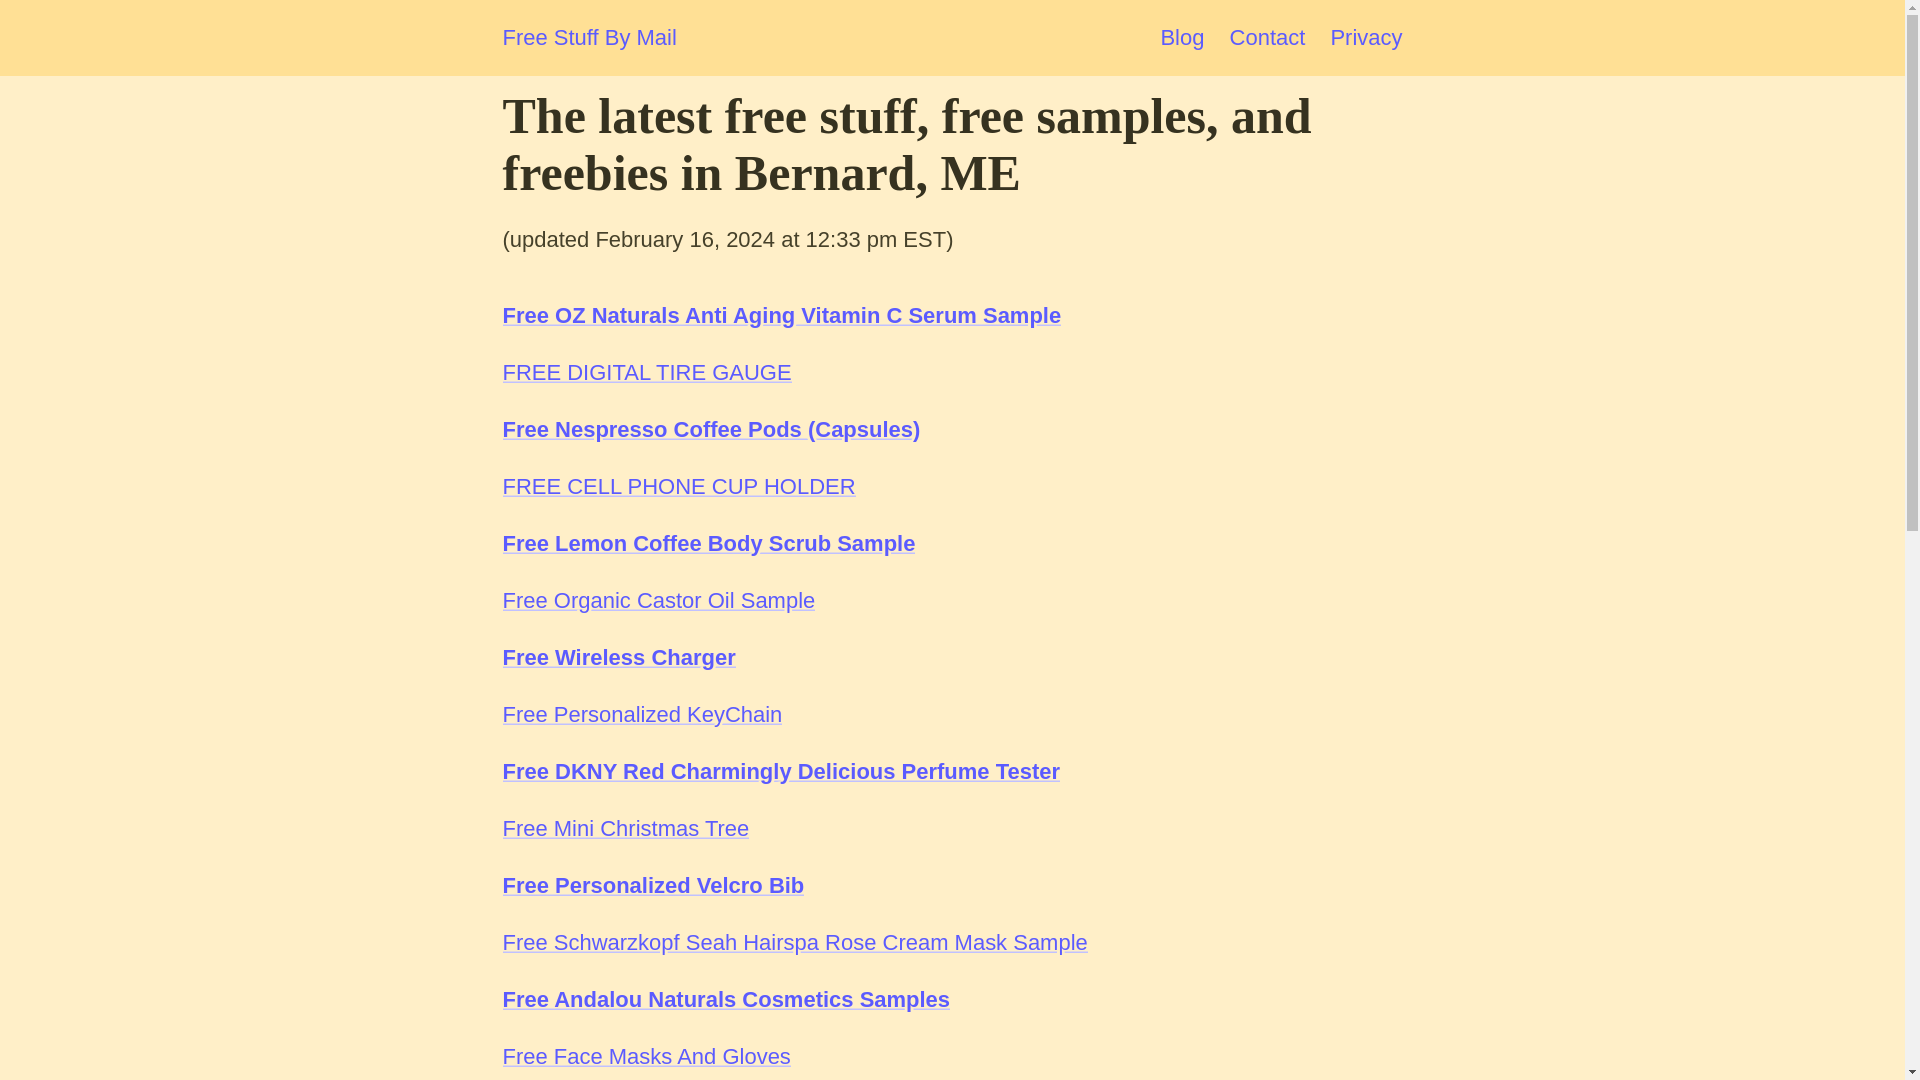  What do you see at coordinates (1268, 36) in the screenshot?
I see `Contact` at bounding box center [1268, 36].